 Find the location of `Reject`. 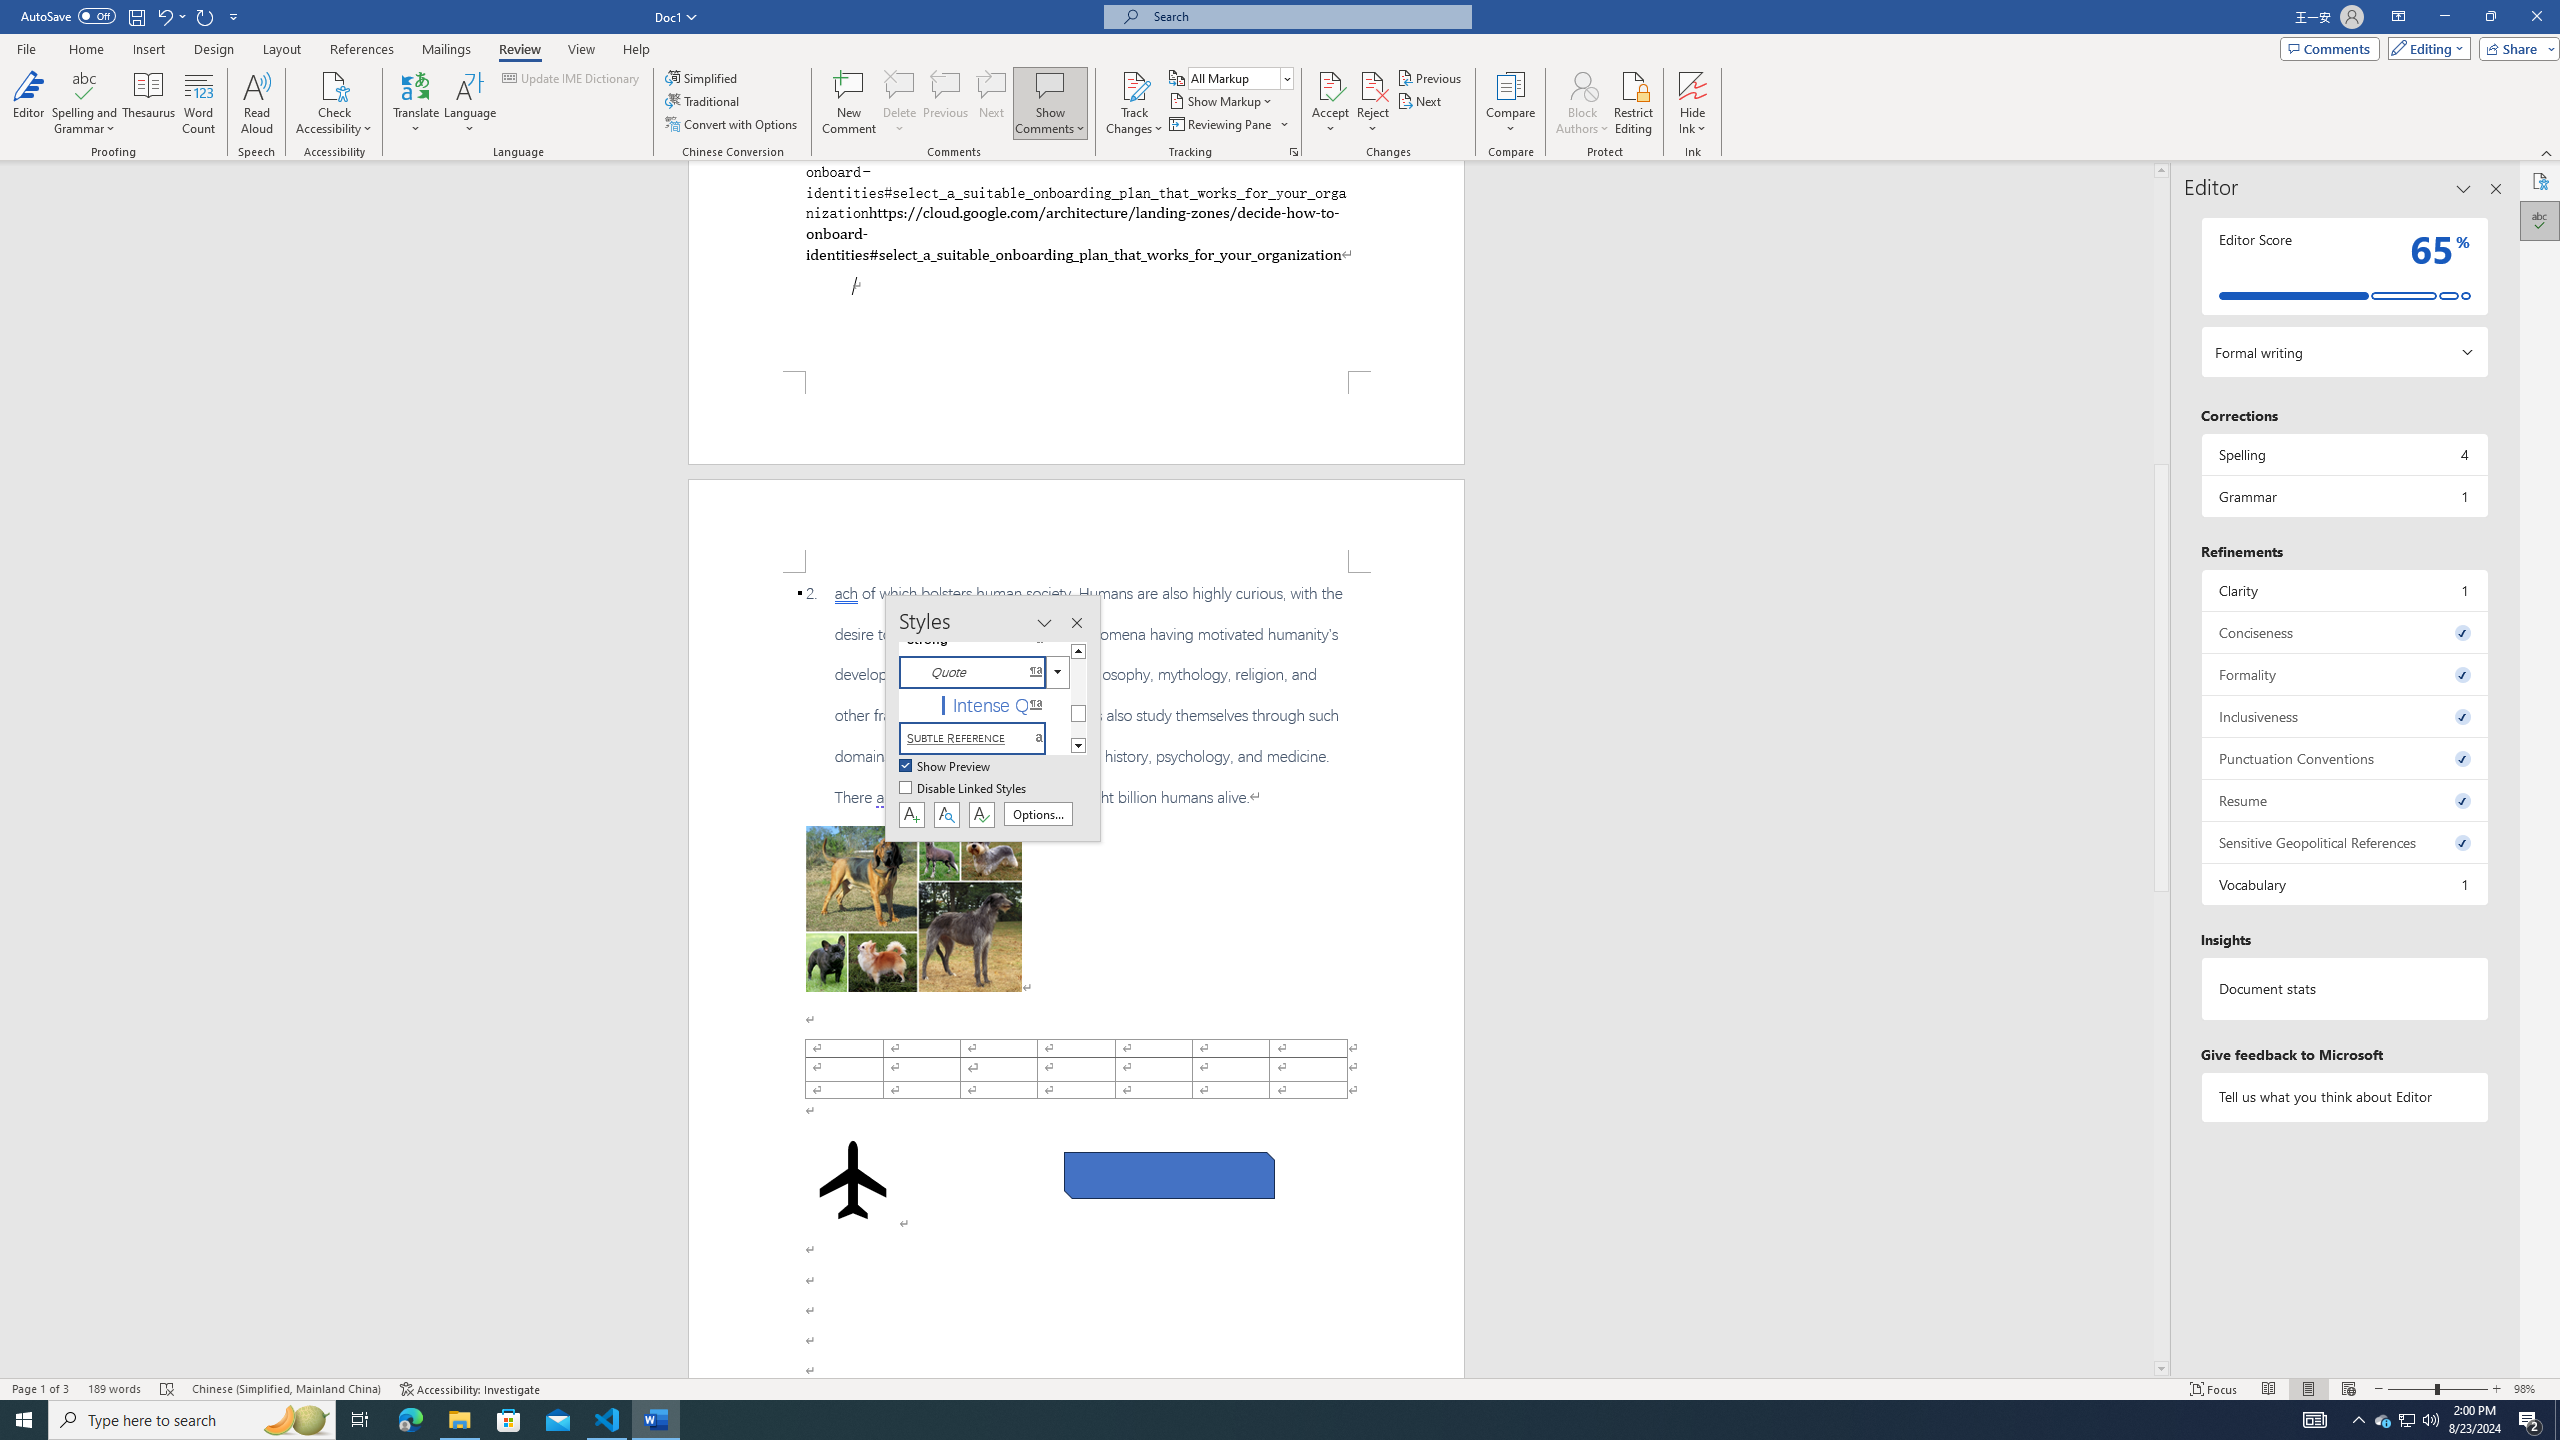

Reject is located at coordinates (1373, 103).